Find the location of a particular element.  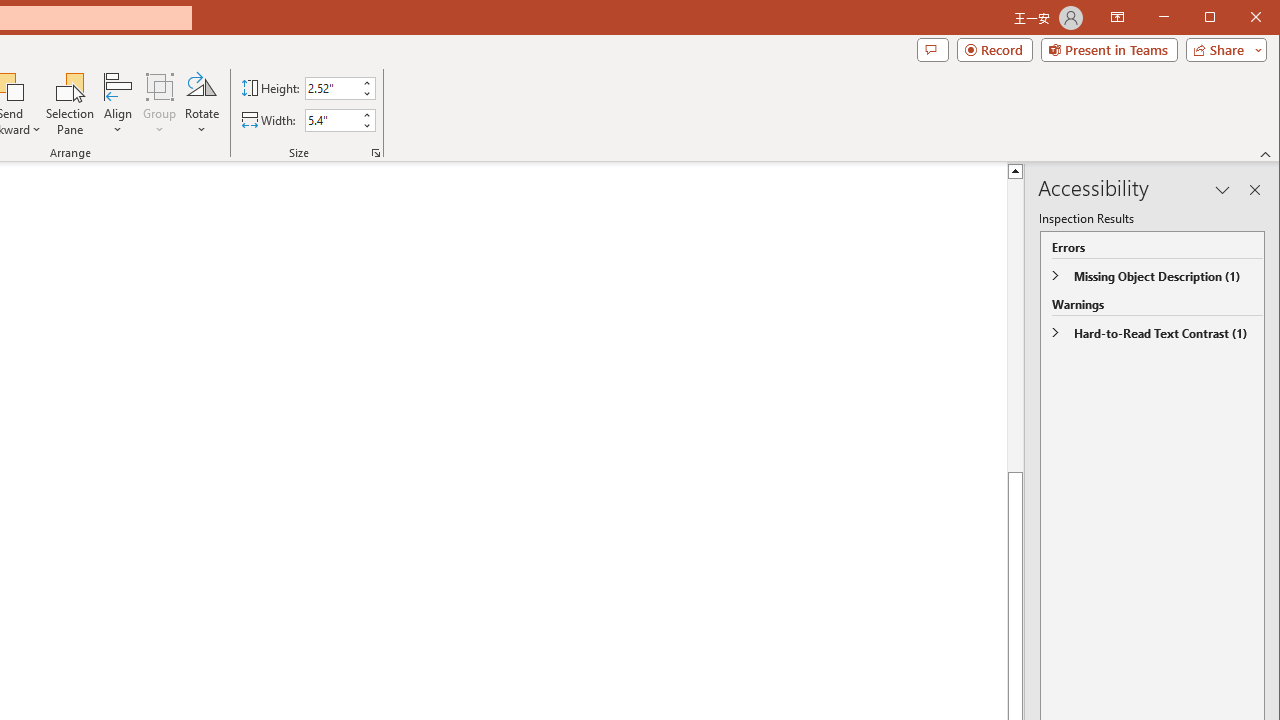

Rotate is located at coordinates (201, 104).